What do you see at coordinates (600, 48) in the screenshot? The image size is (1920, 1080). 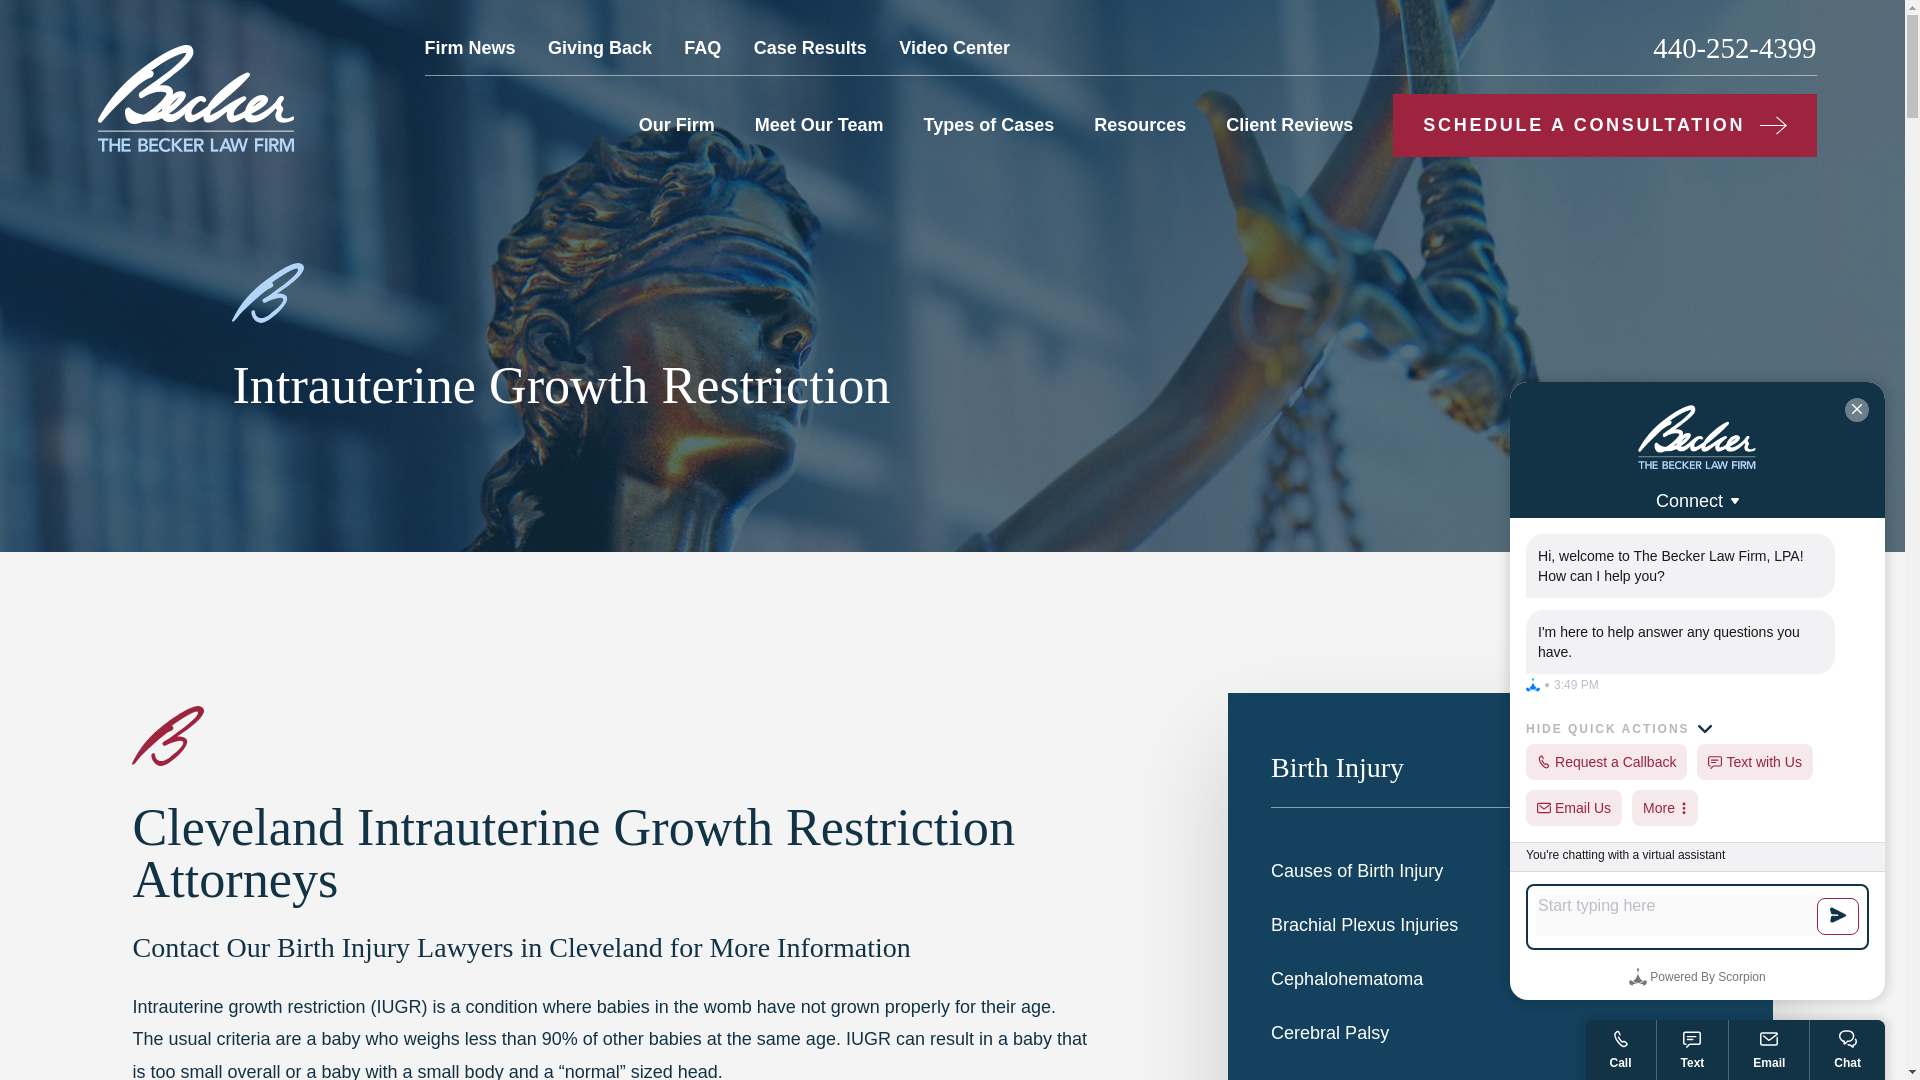 I see `Giving Back` at bounding box center [600, 48].